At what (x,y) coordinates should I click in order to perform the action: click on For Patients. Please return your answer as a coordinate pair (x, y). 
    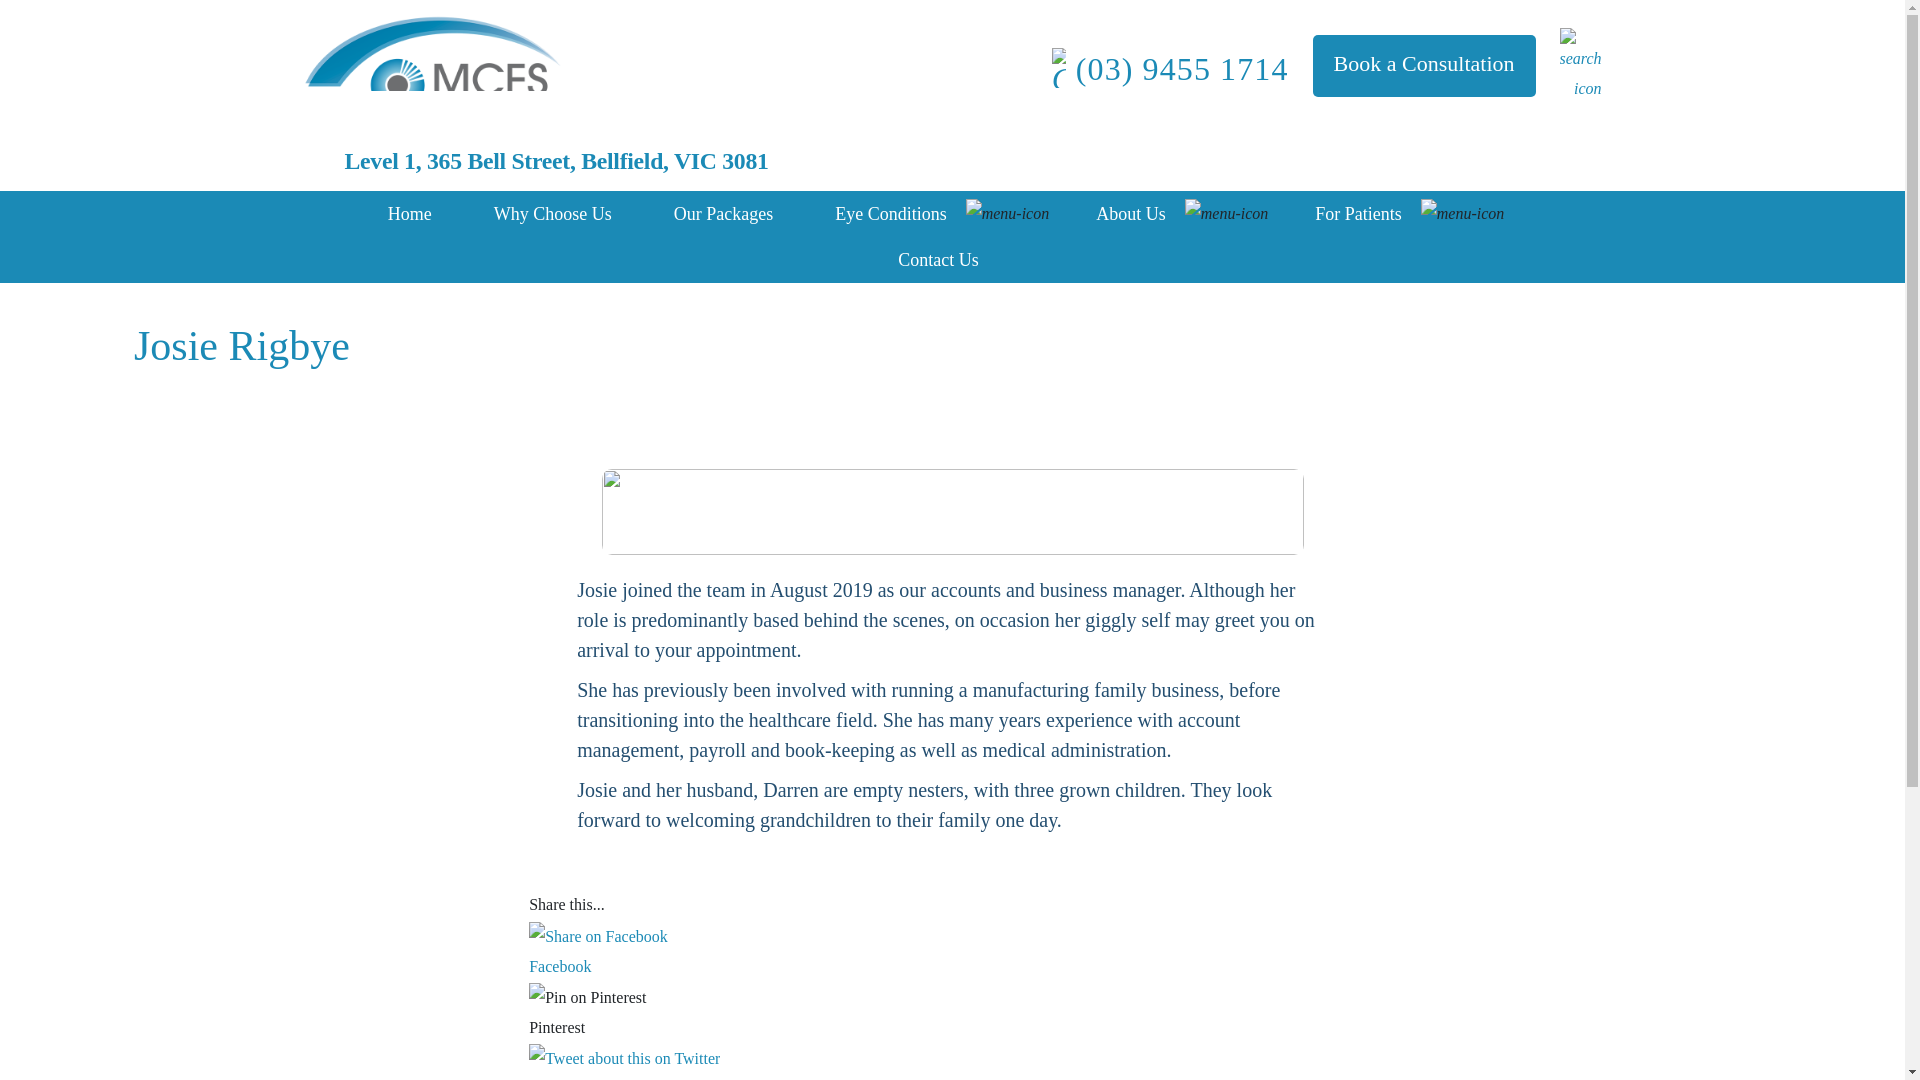
    Looking at the image, I should click on (1358, 214).